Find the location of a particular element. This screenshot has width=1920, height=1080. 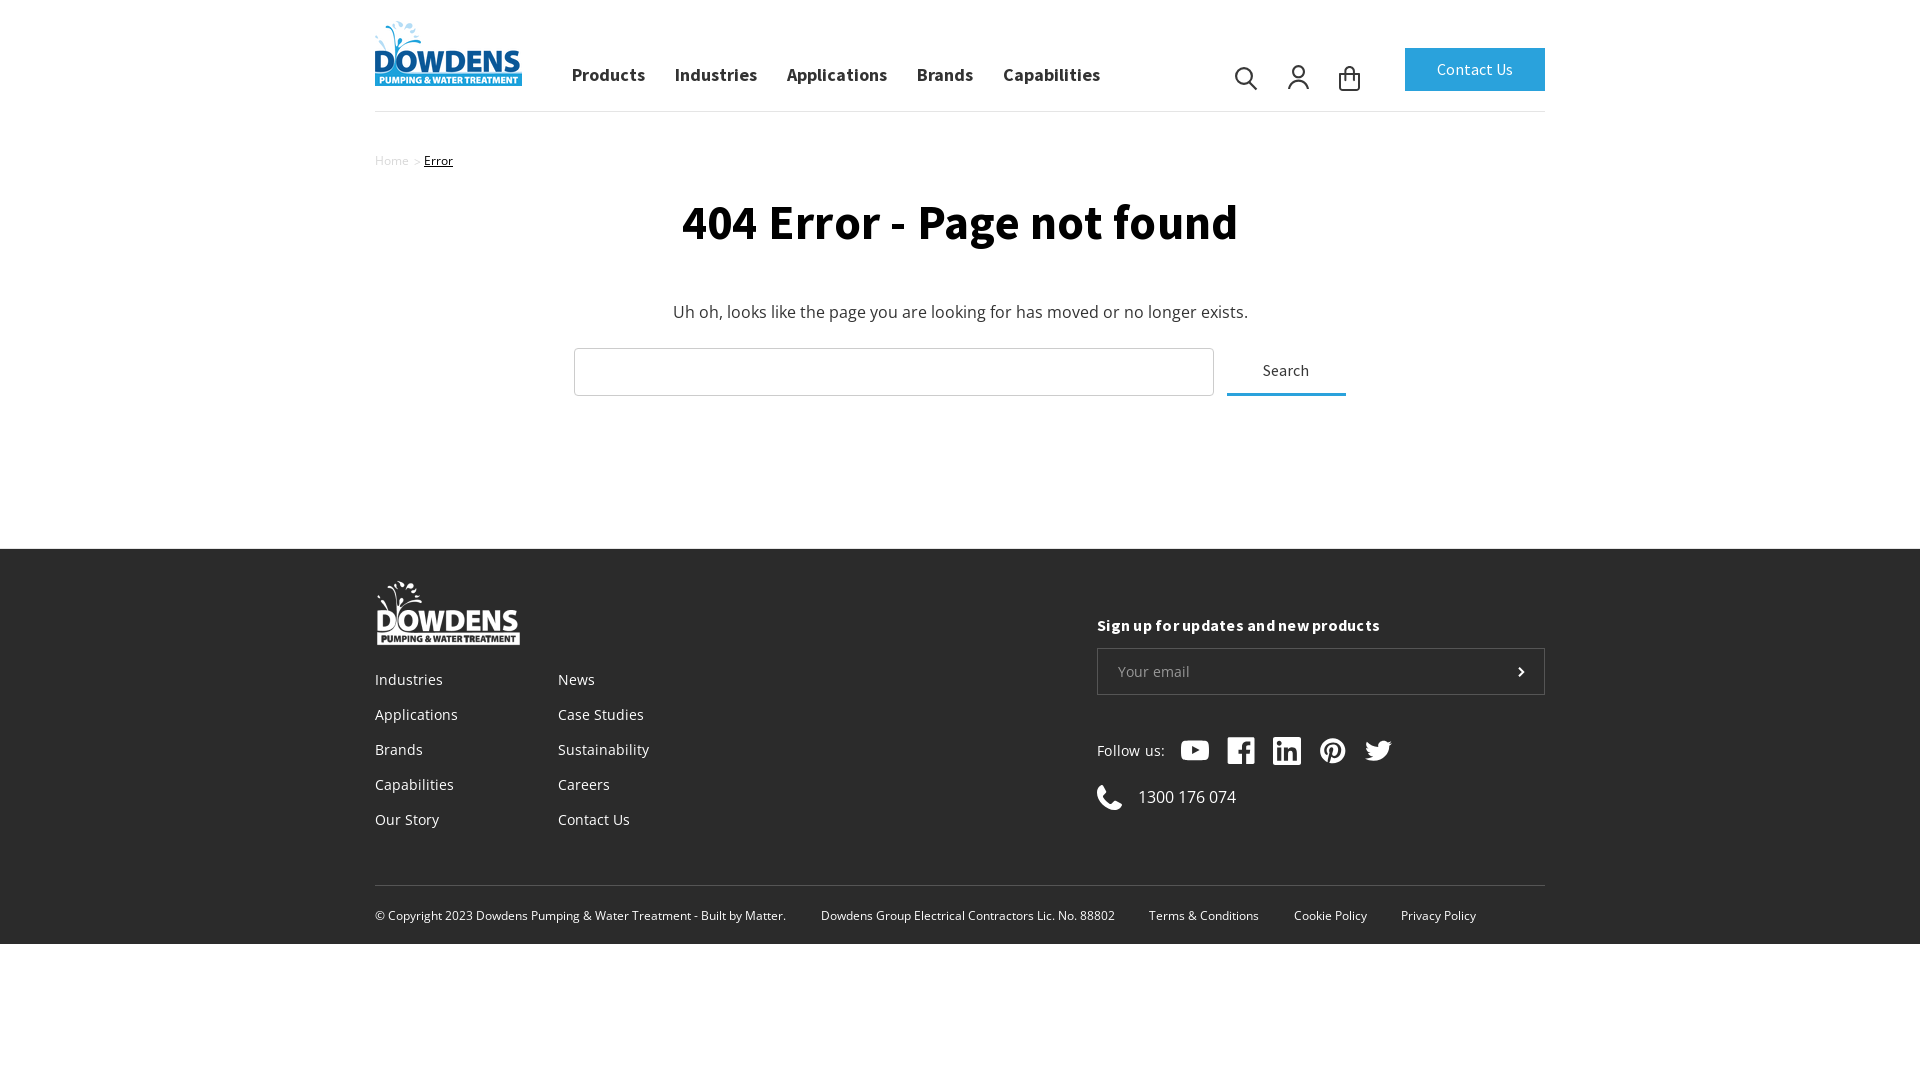

Privacy Policy is located at coordinates (1438, 916).